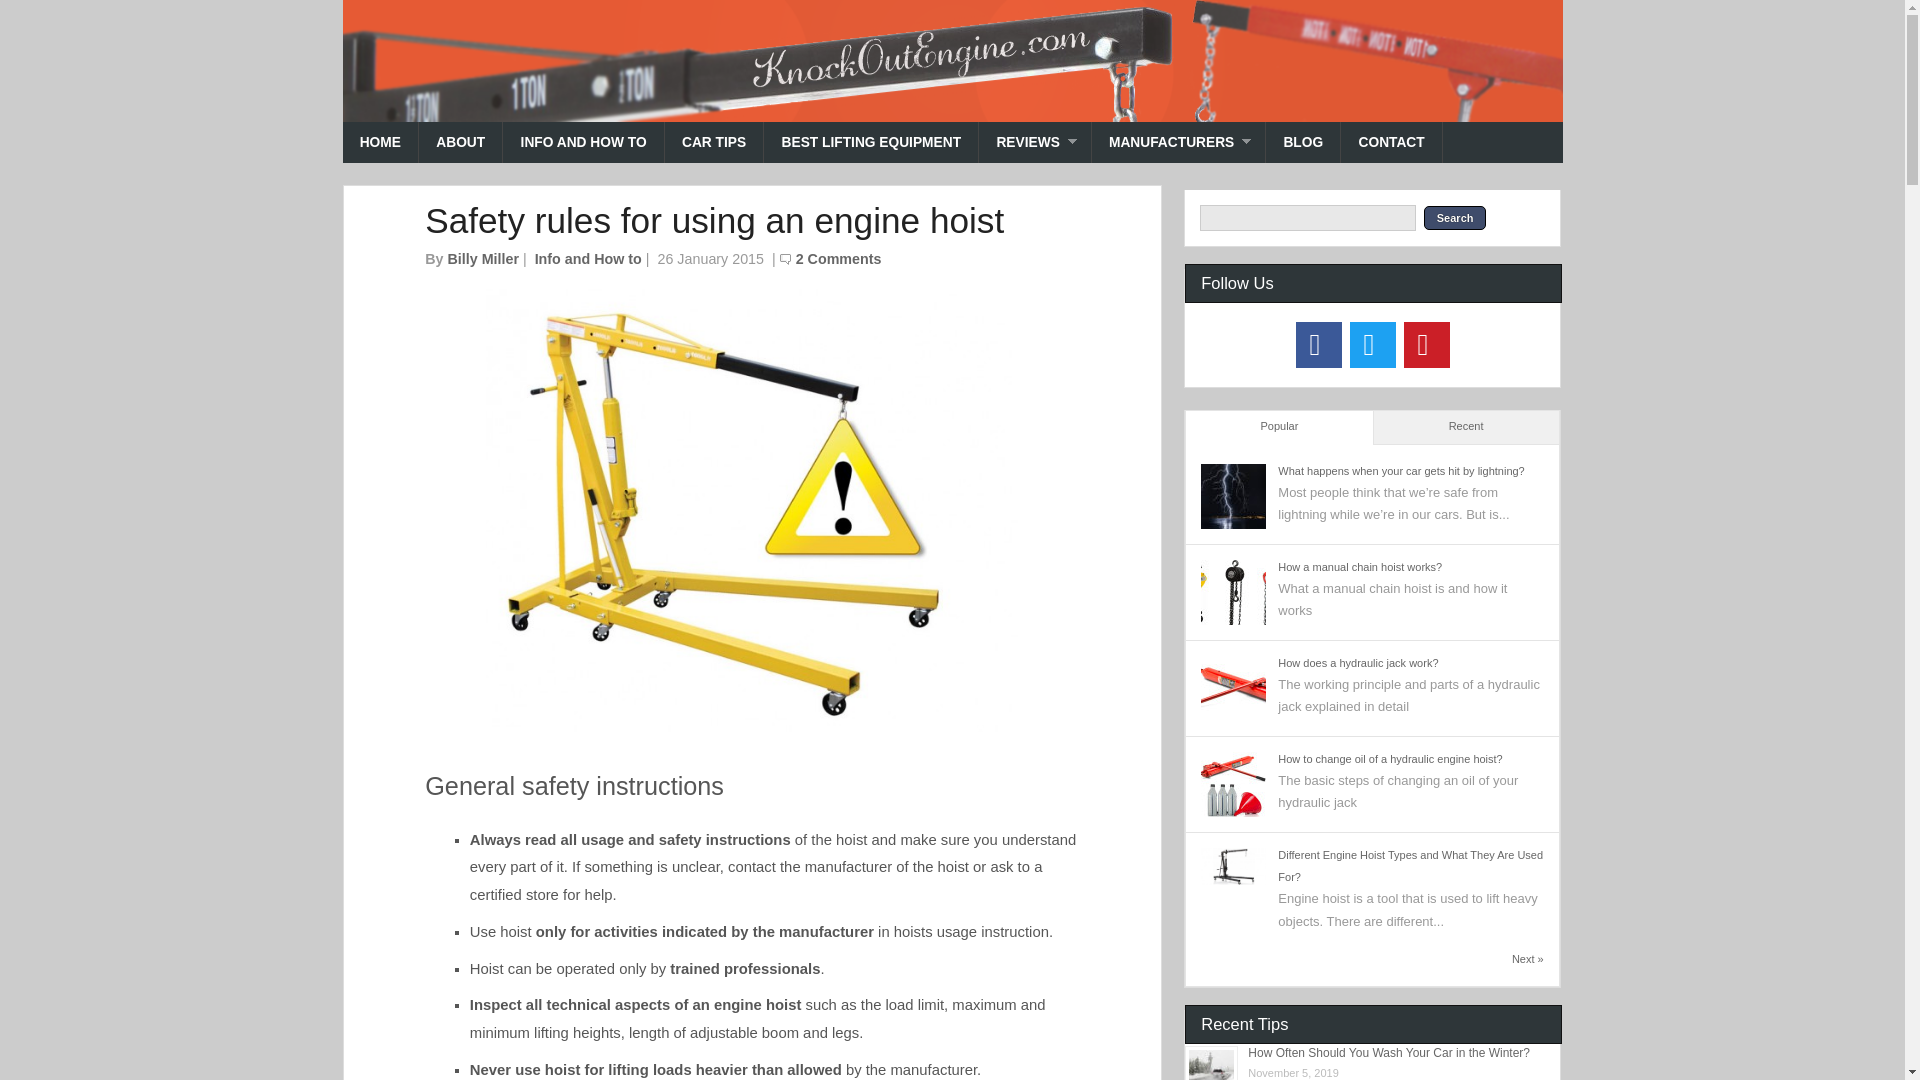 The width and height of the screenshot is (1920, 1080). I want to click on Info and How to, so click(588, 258).